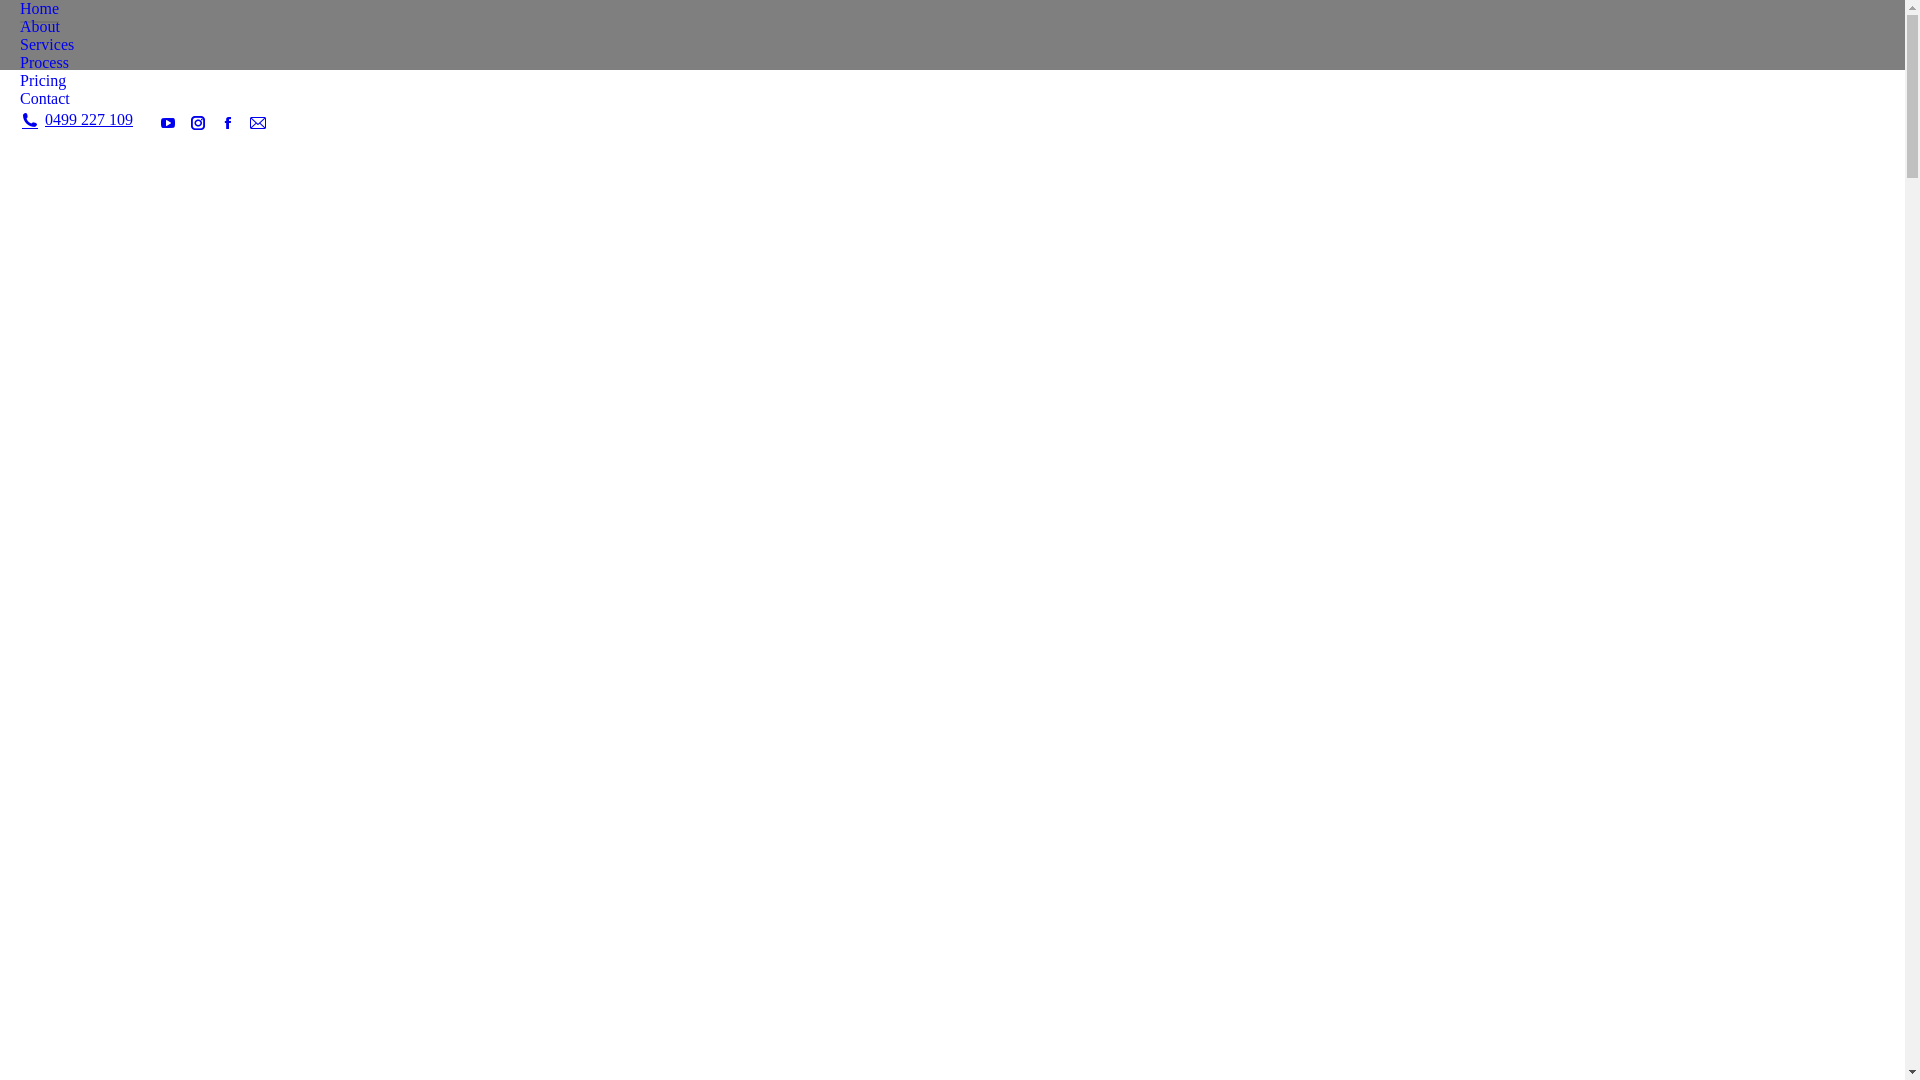 Image resolution: width=1920 pixels, height=1080 pixels. Describe the element at coordinates (47, 45) in the screenshot. I see `Services` at that location.